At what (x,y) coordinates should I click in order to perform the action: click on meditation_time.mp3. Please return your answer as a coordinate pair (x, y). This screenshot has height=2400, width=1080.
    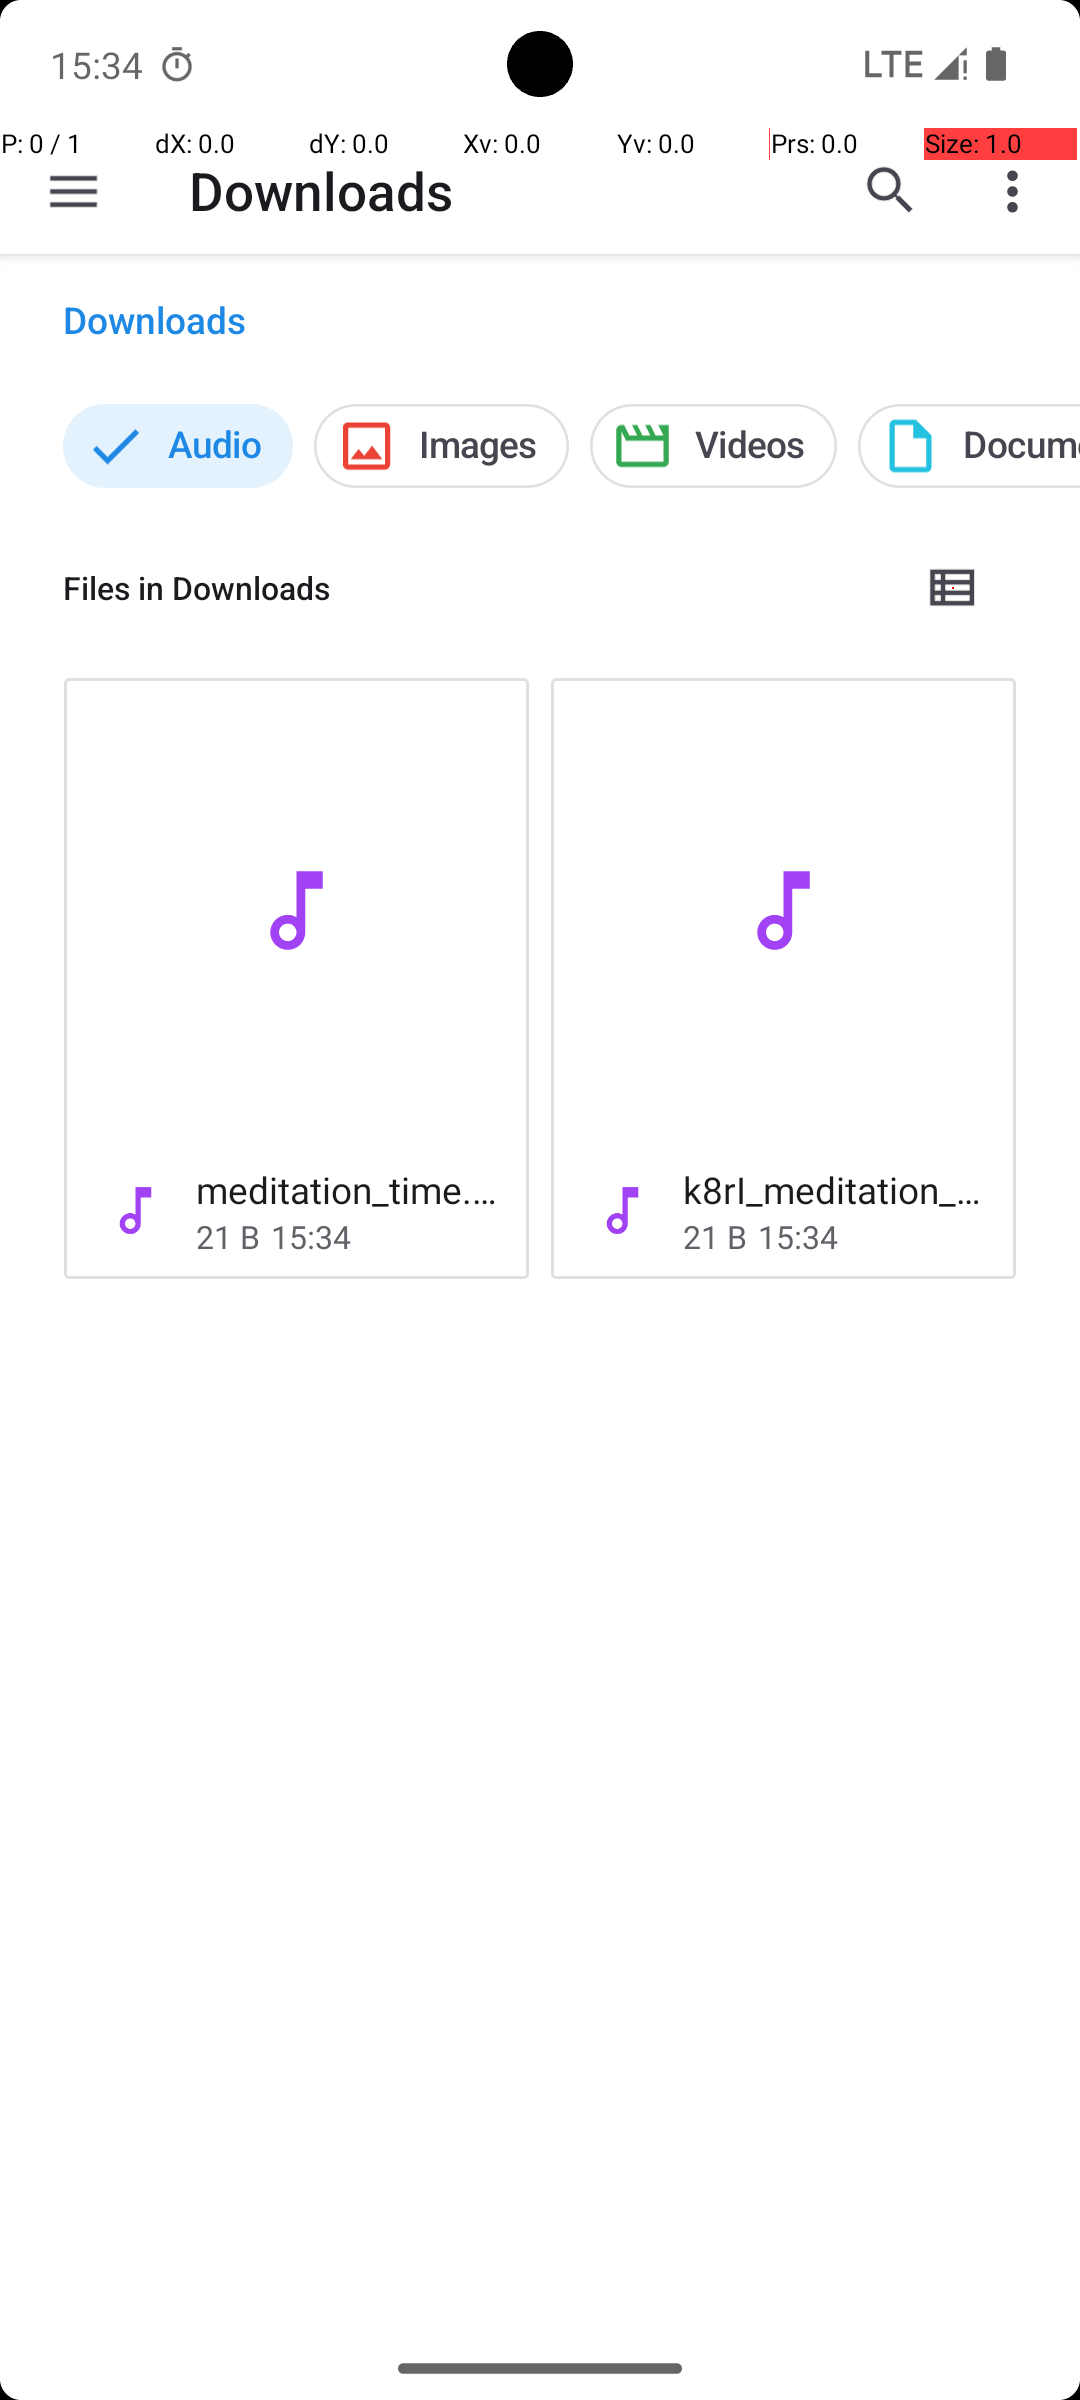
    Looking at the image, I should click on (346, 1190).